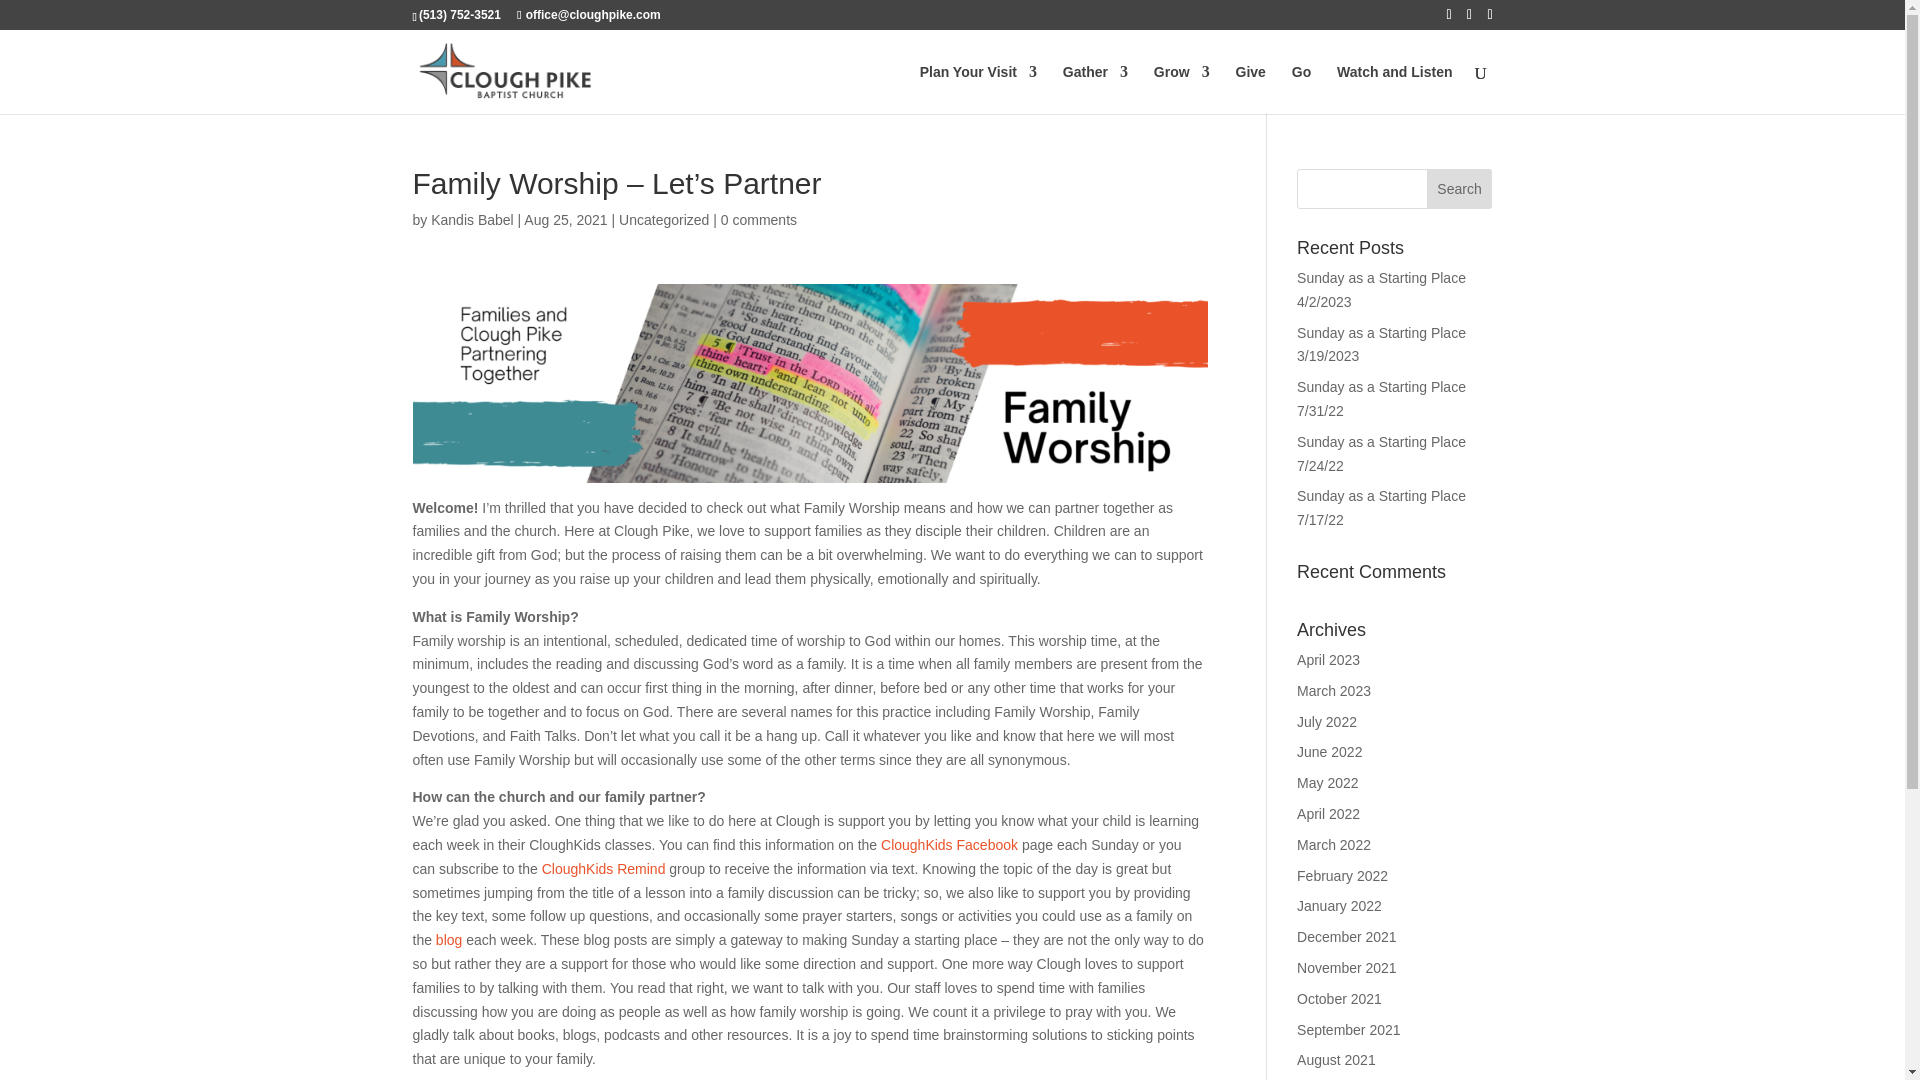 This screenshot has height=1080, width=1920. What do you see at coordinates (1460, 188) in the screenshot?
I see `Search` at bounding box center [1460, 188].